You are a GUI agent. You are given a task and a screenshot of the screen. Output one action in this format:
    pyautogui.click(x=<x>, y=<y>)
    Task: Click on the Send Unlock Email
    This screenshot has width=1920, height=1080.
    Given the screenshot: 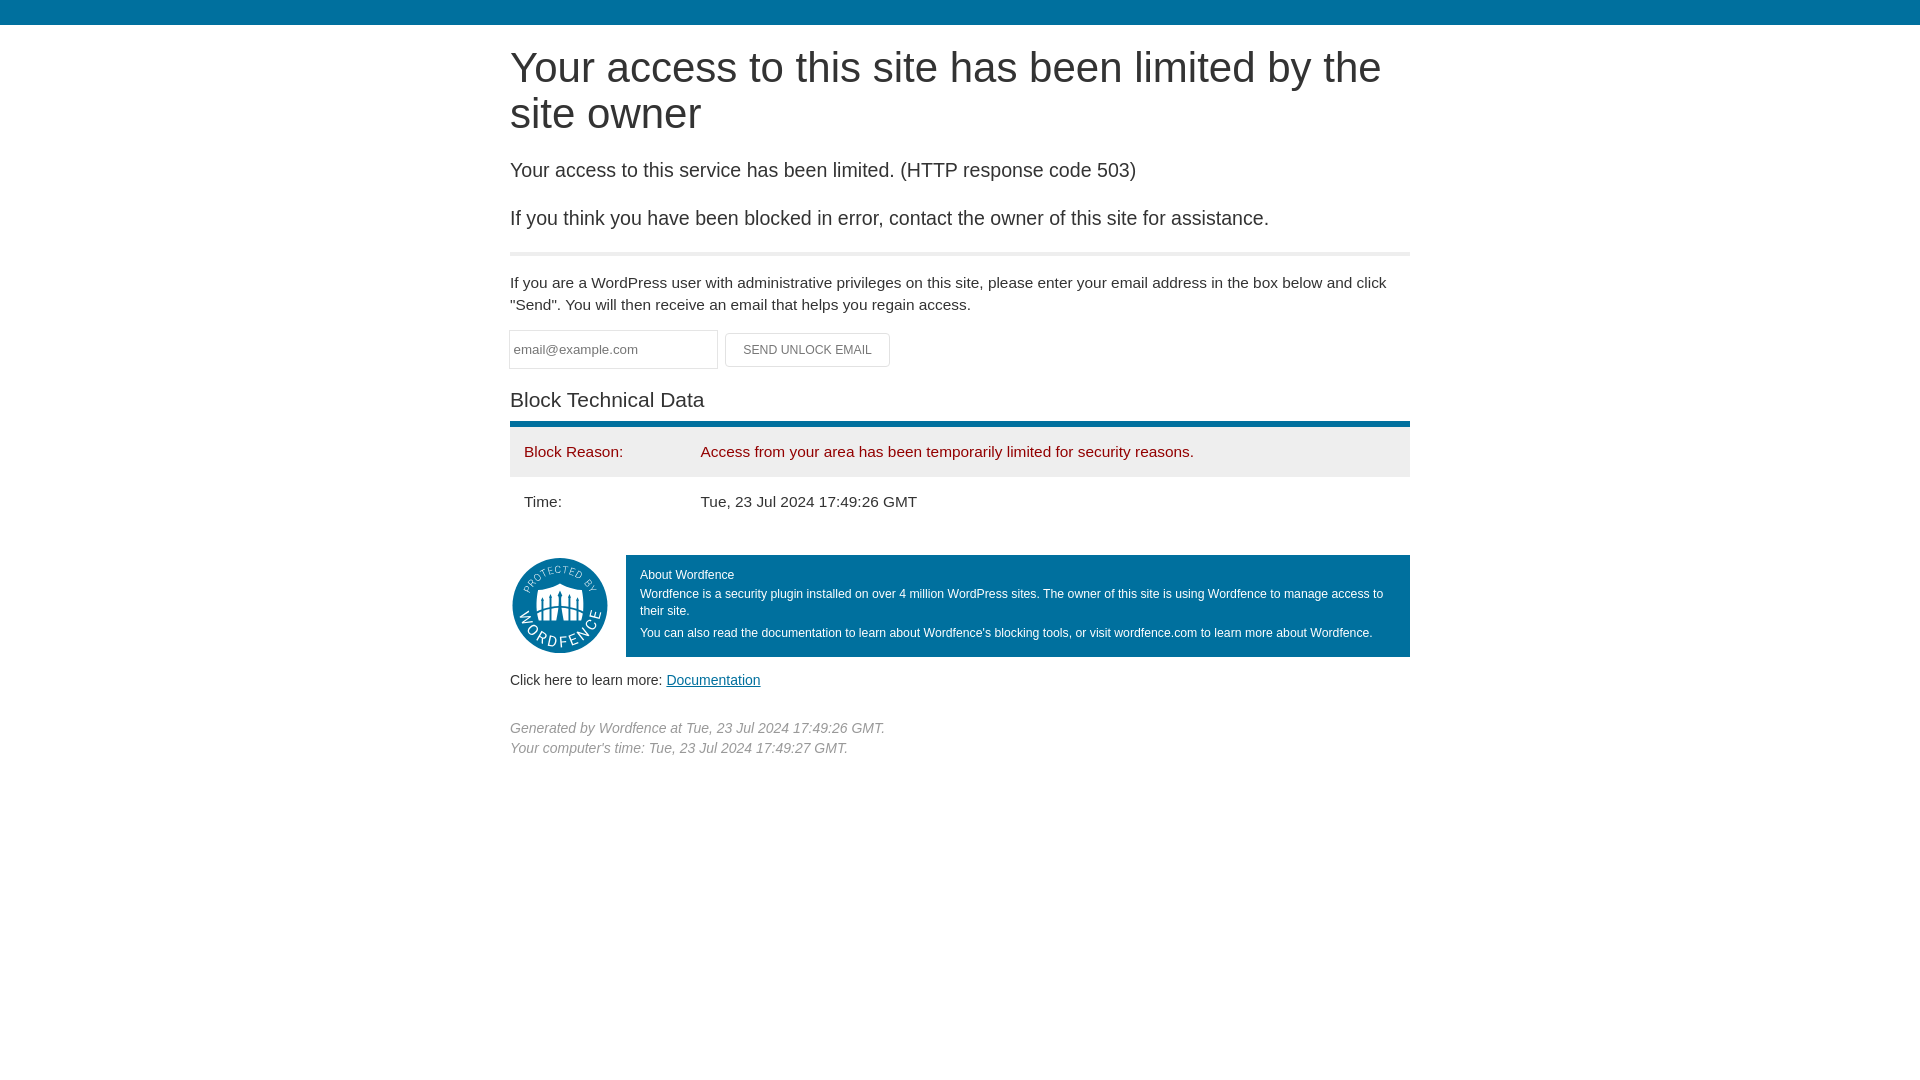 What is the action you would take?
    pyautogui.click(x=808, y=350)
    